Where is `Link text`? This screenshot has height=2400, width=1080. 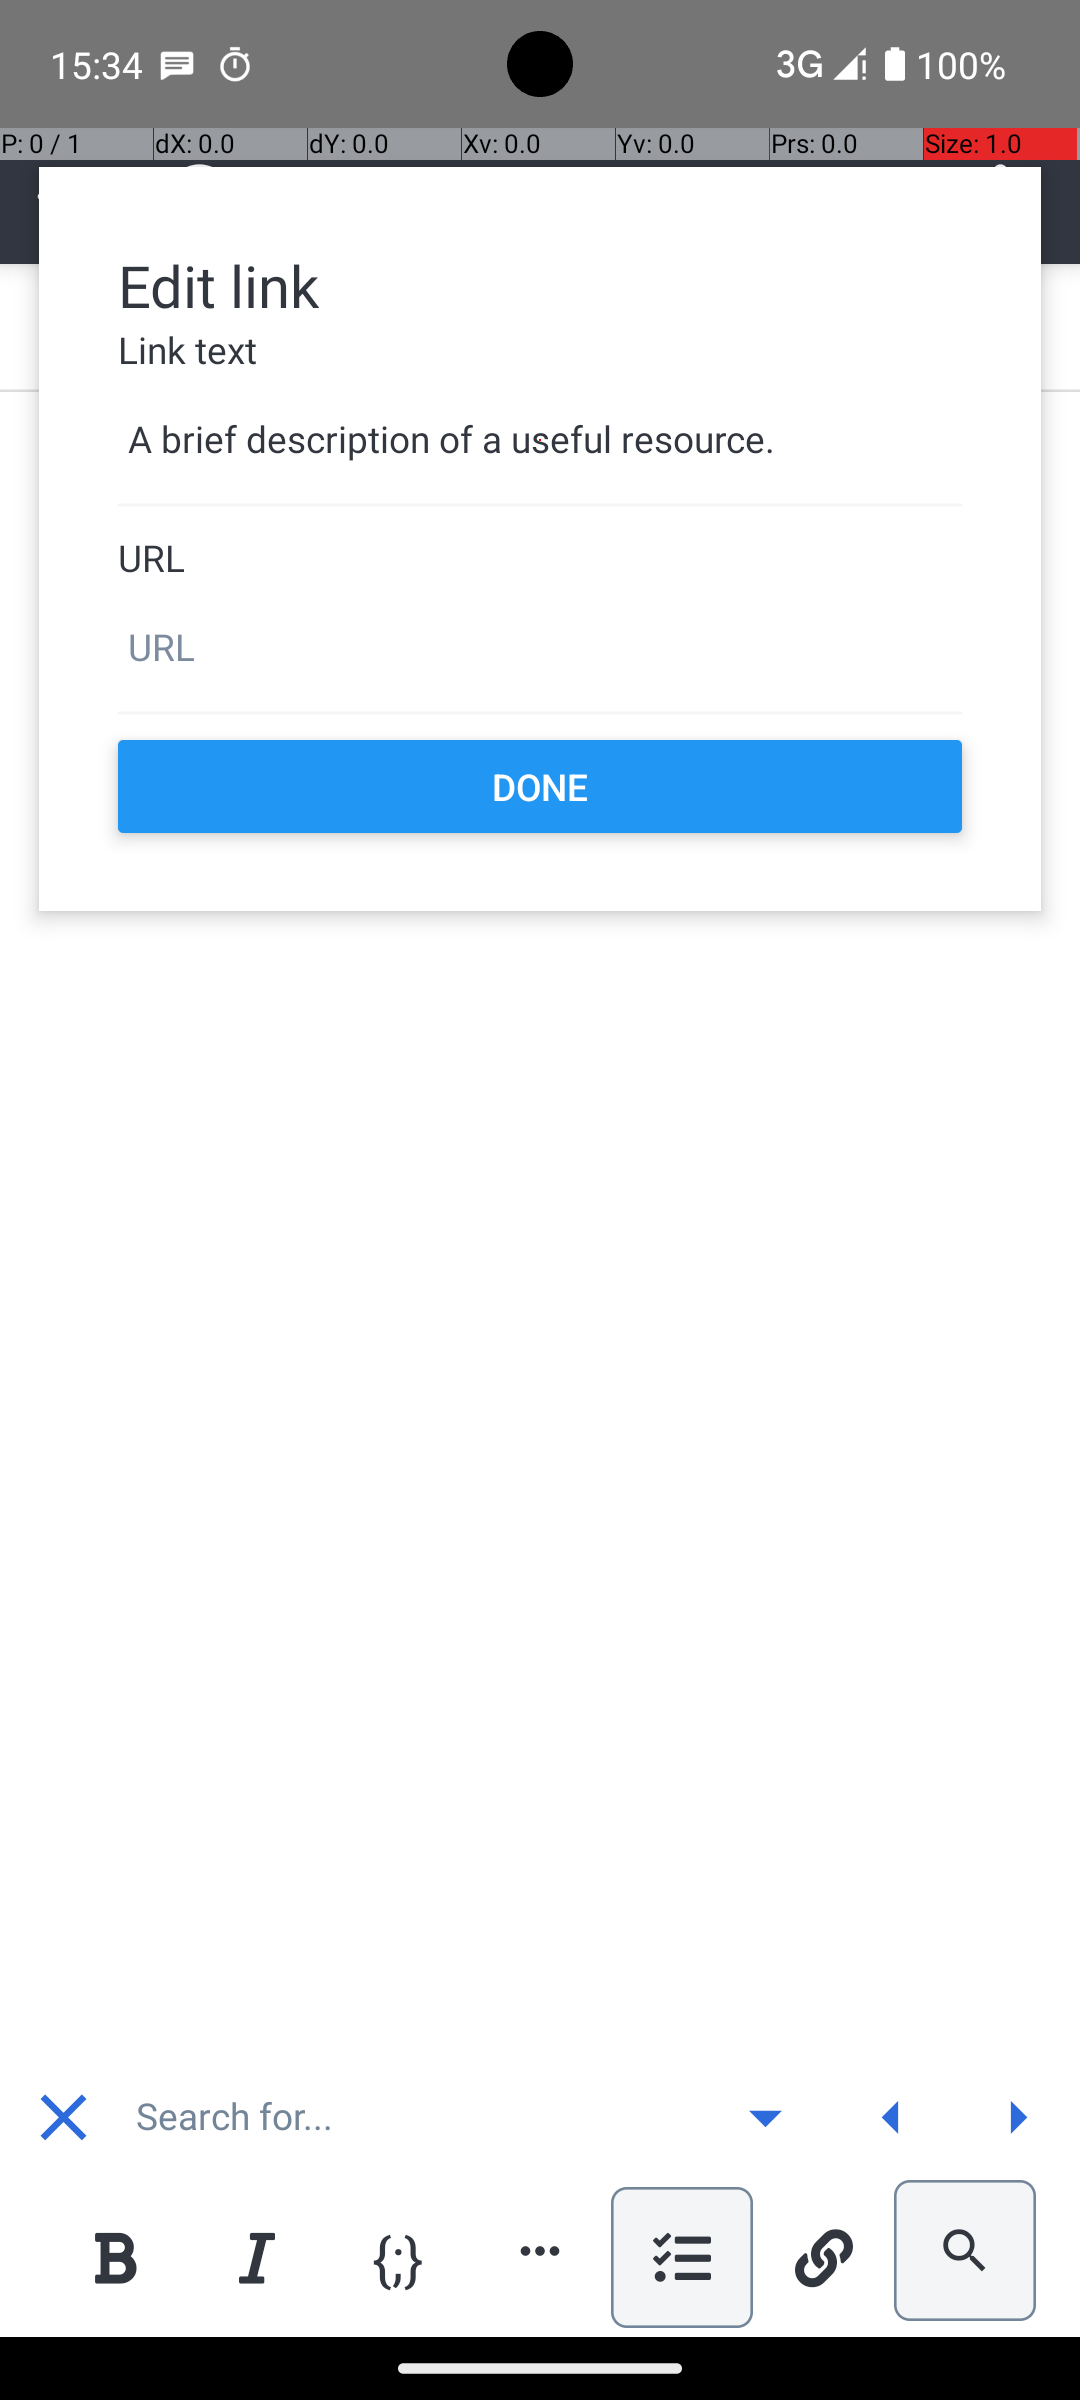
Link text is located at coordinates (540, 350).